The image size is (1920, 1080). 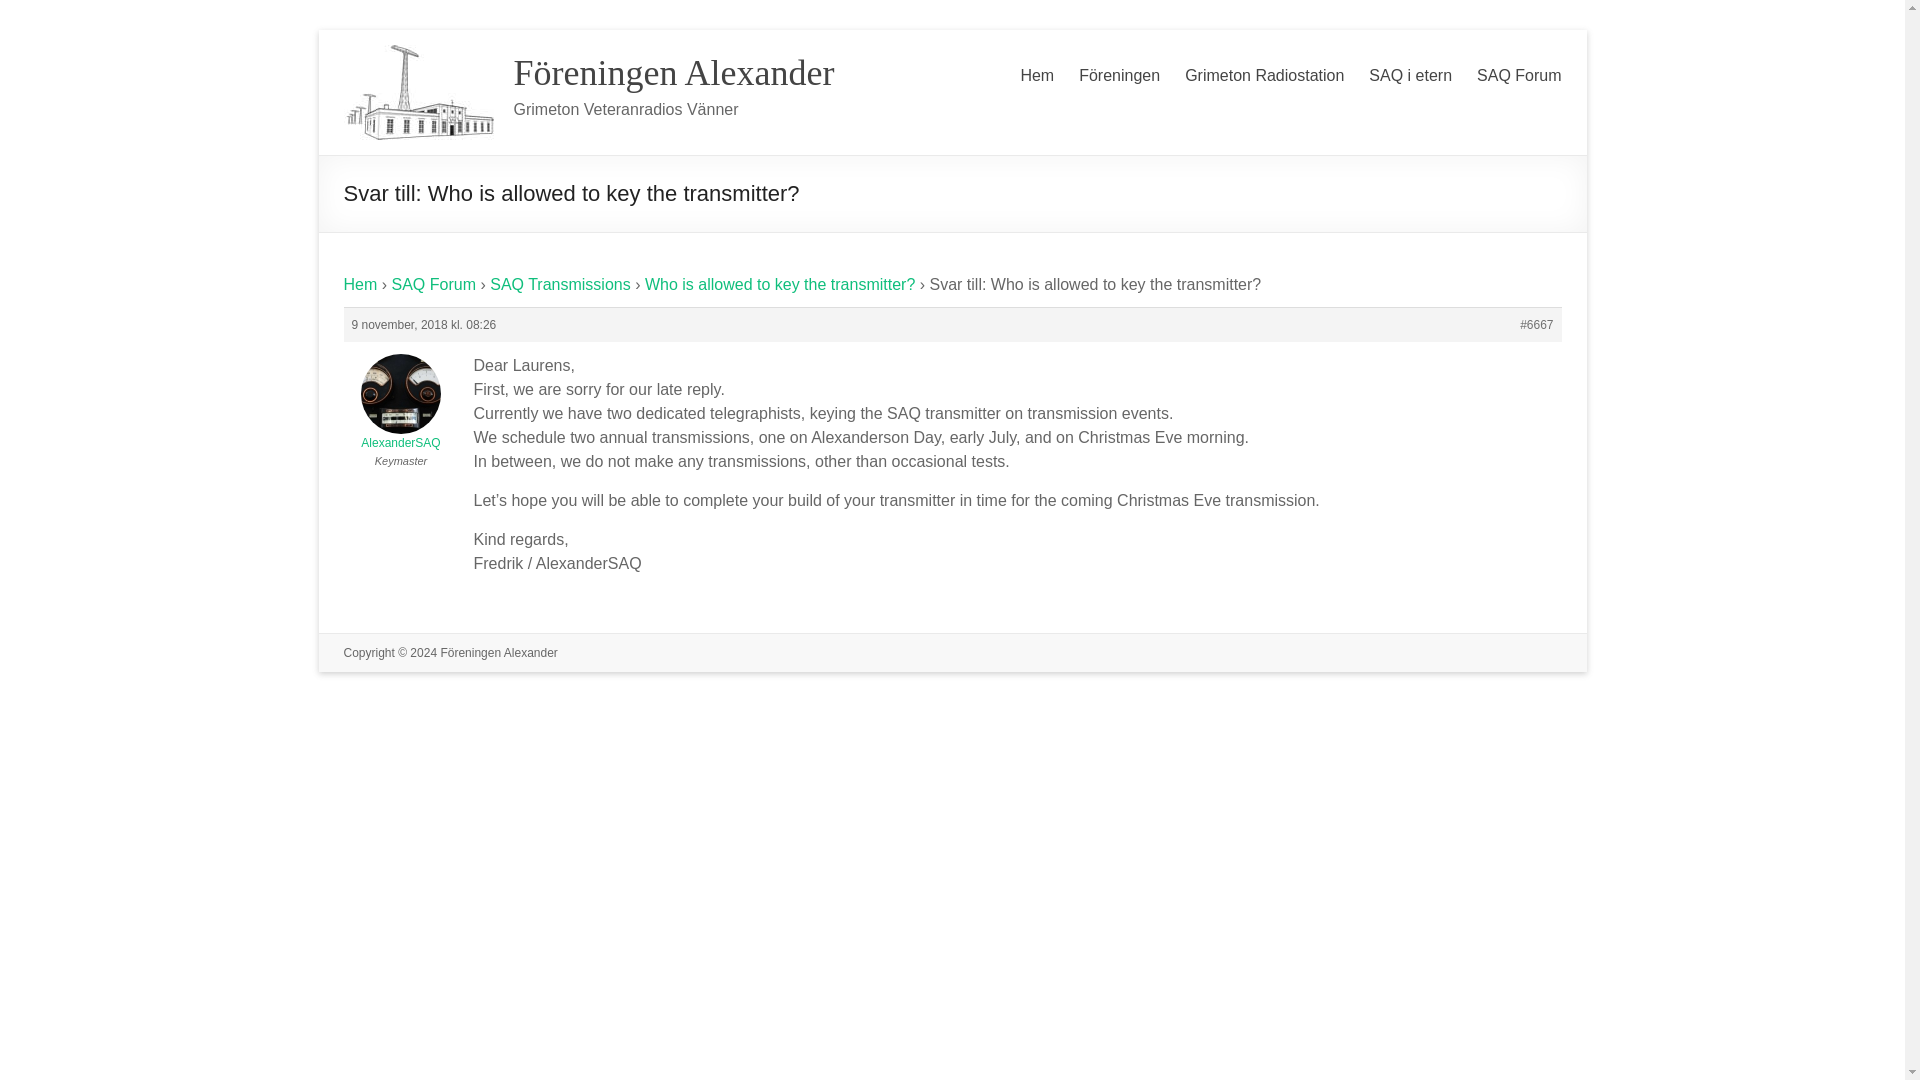 What do you see at coordinates (1264, 72) in the screenshot?
I see `Grimeton Radiostation` at bounding box center [1264, 72].